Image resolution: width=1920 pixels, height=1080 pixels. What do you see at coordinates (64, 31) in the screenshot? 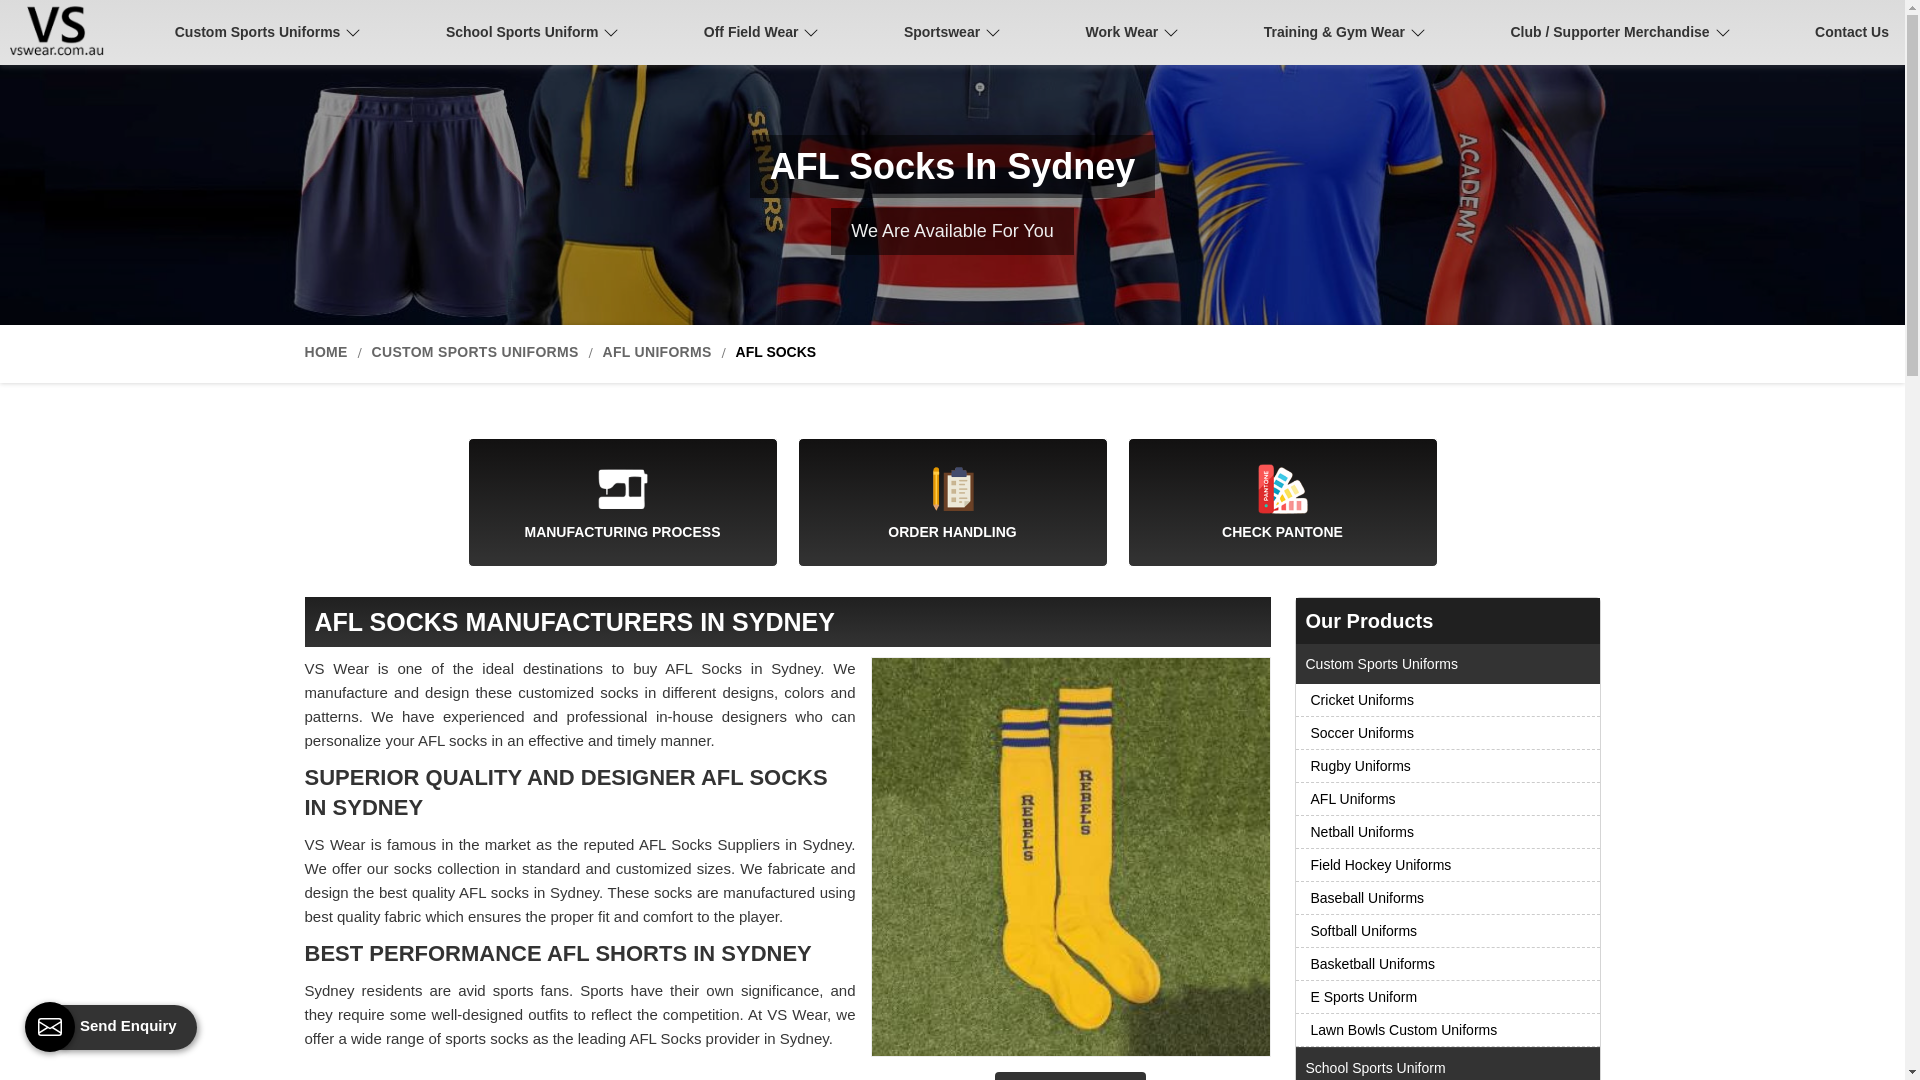
I see `VS Wear` at bounding box center [64, 31].